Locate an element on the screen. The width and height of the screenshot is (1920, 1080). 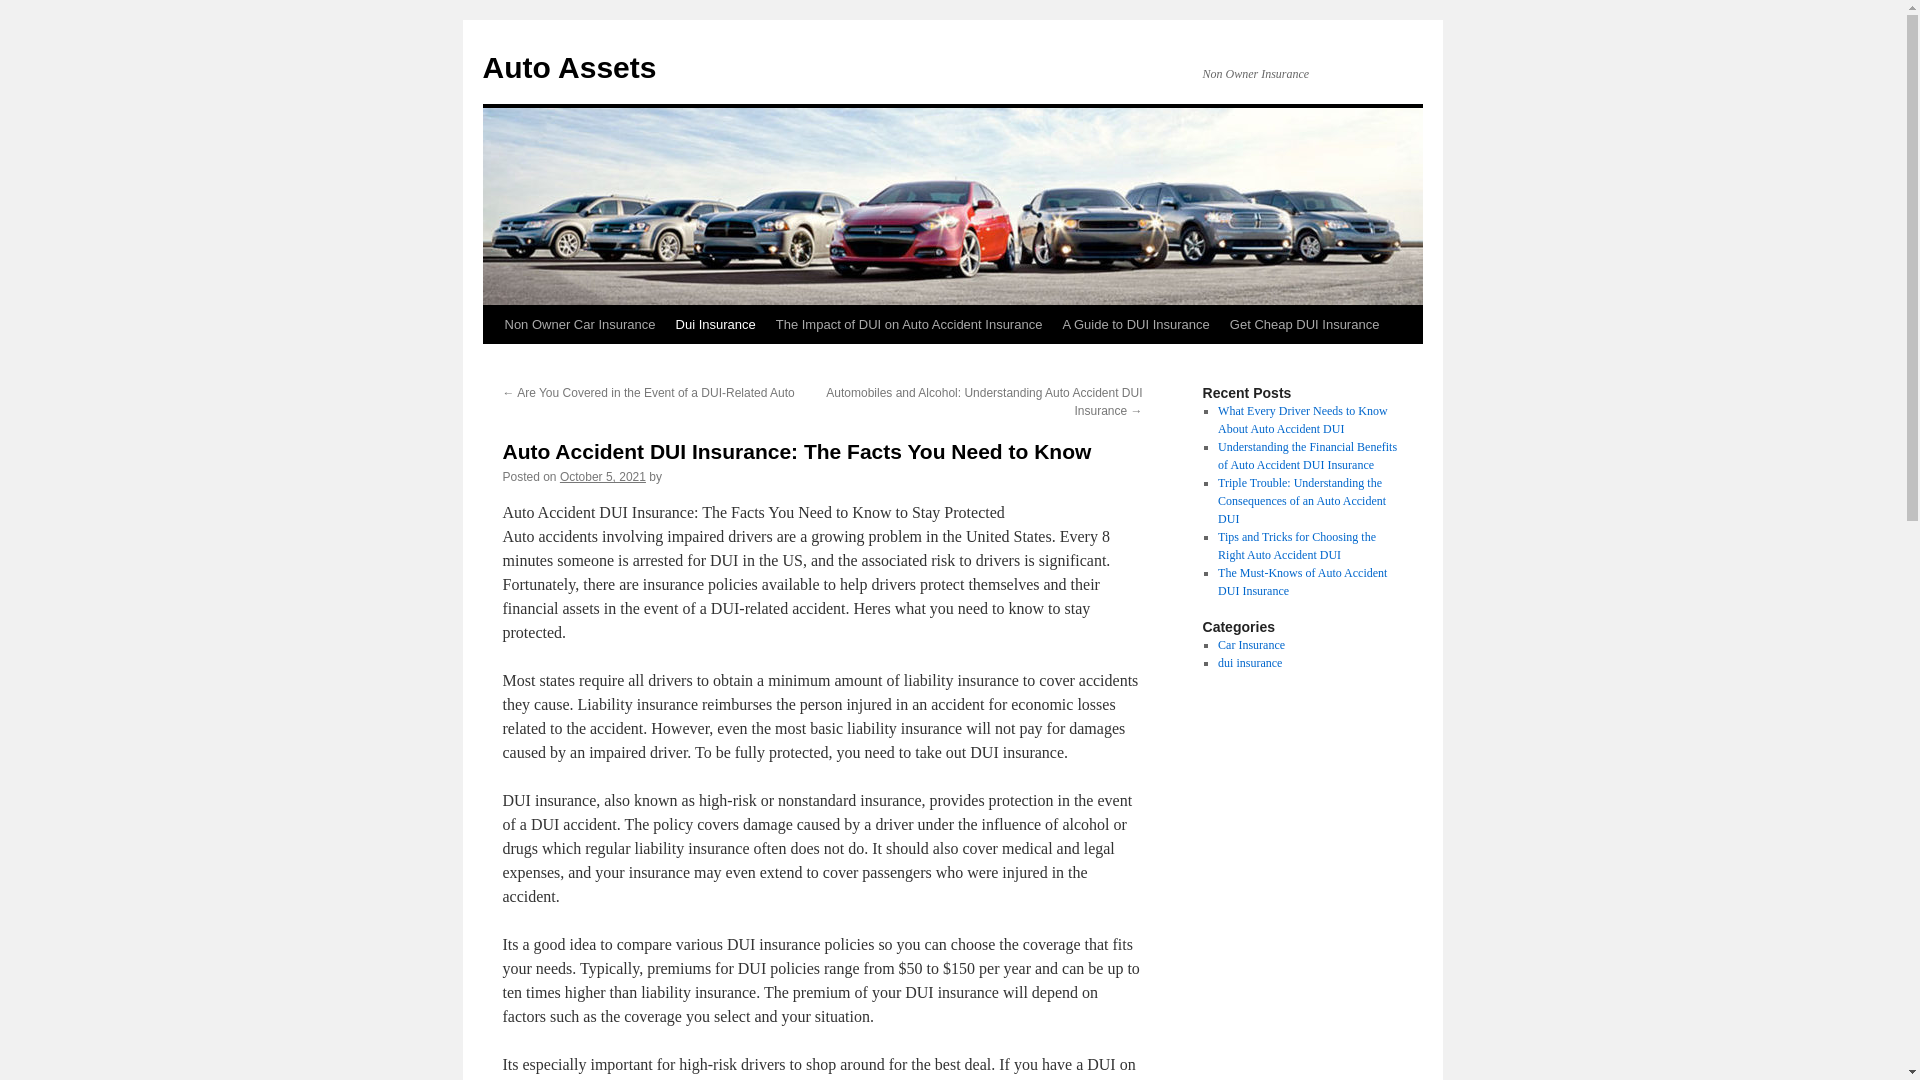
October 5, 2021 is located at coordinates (602, 476).